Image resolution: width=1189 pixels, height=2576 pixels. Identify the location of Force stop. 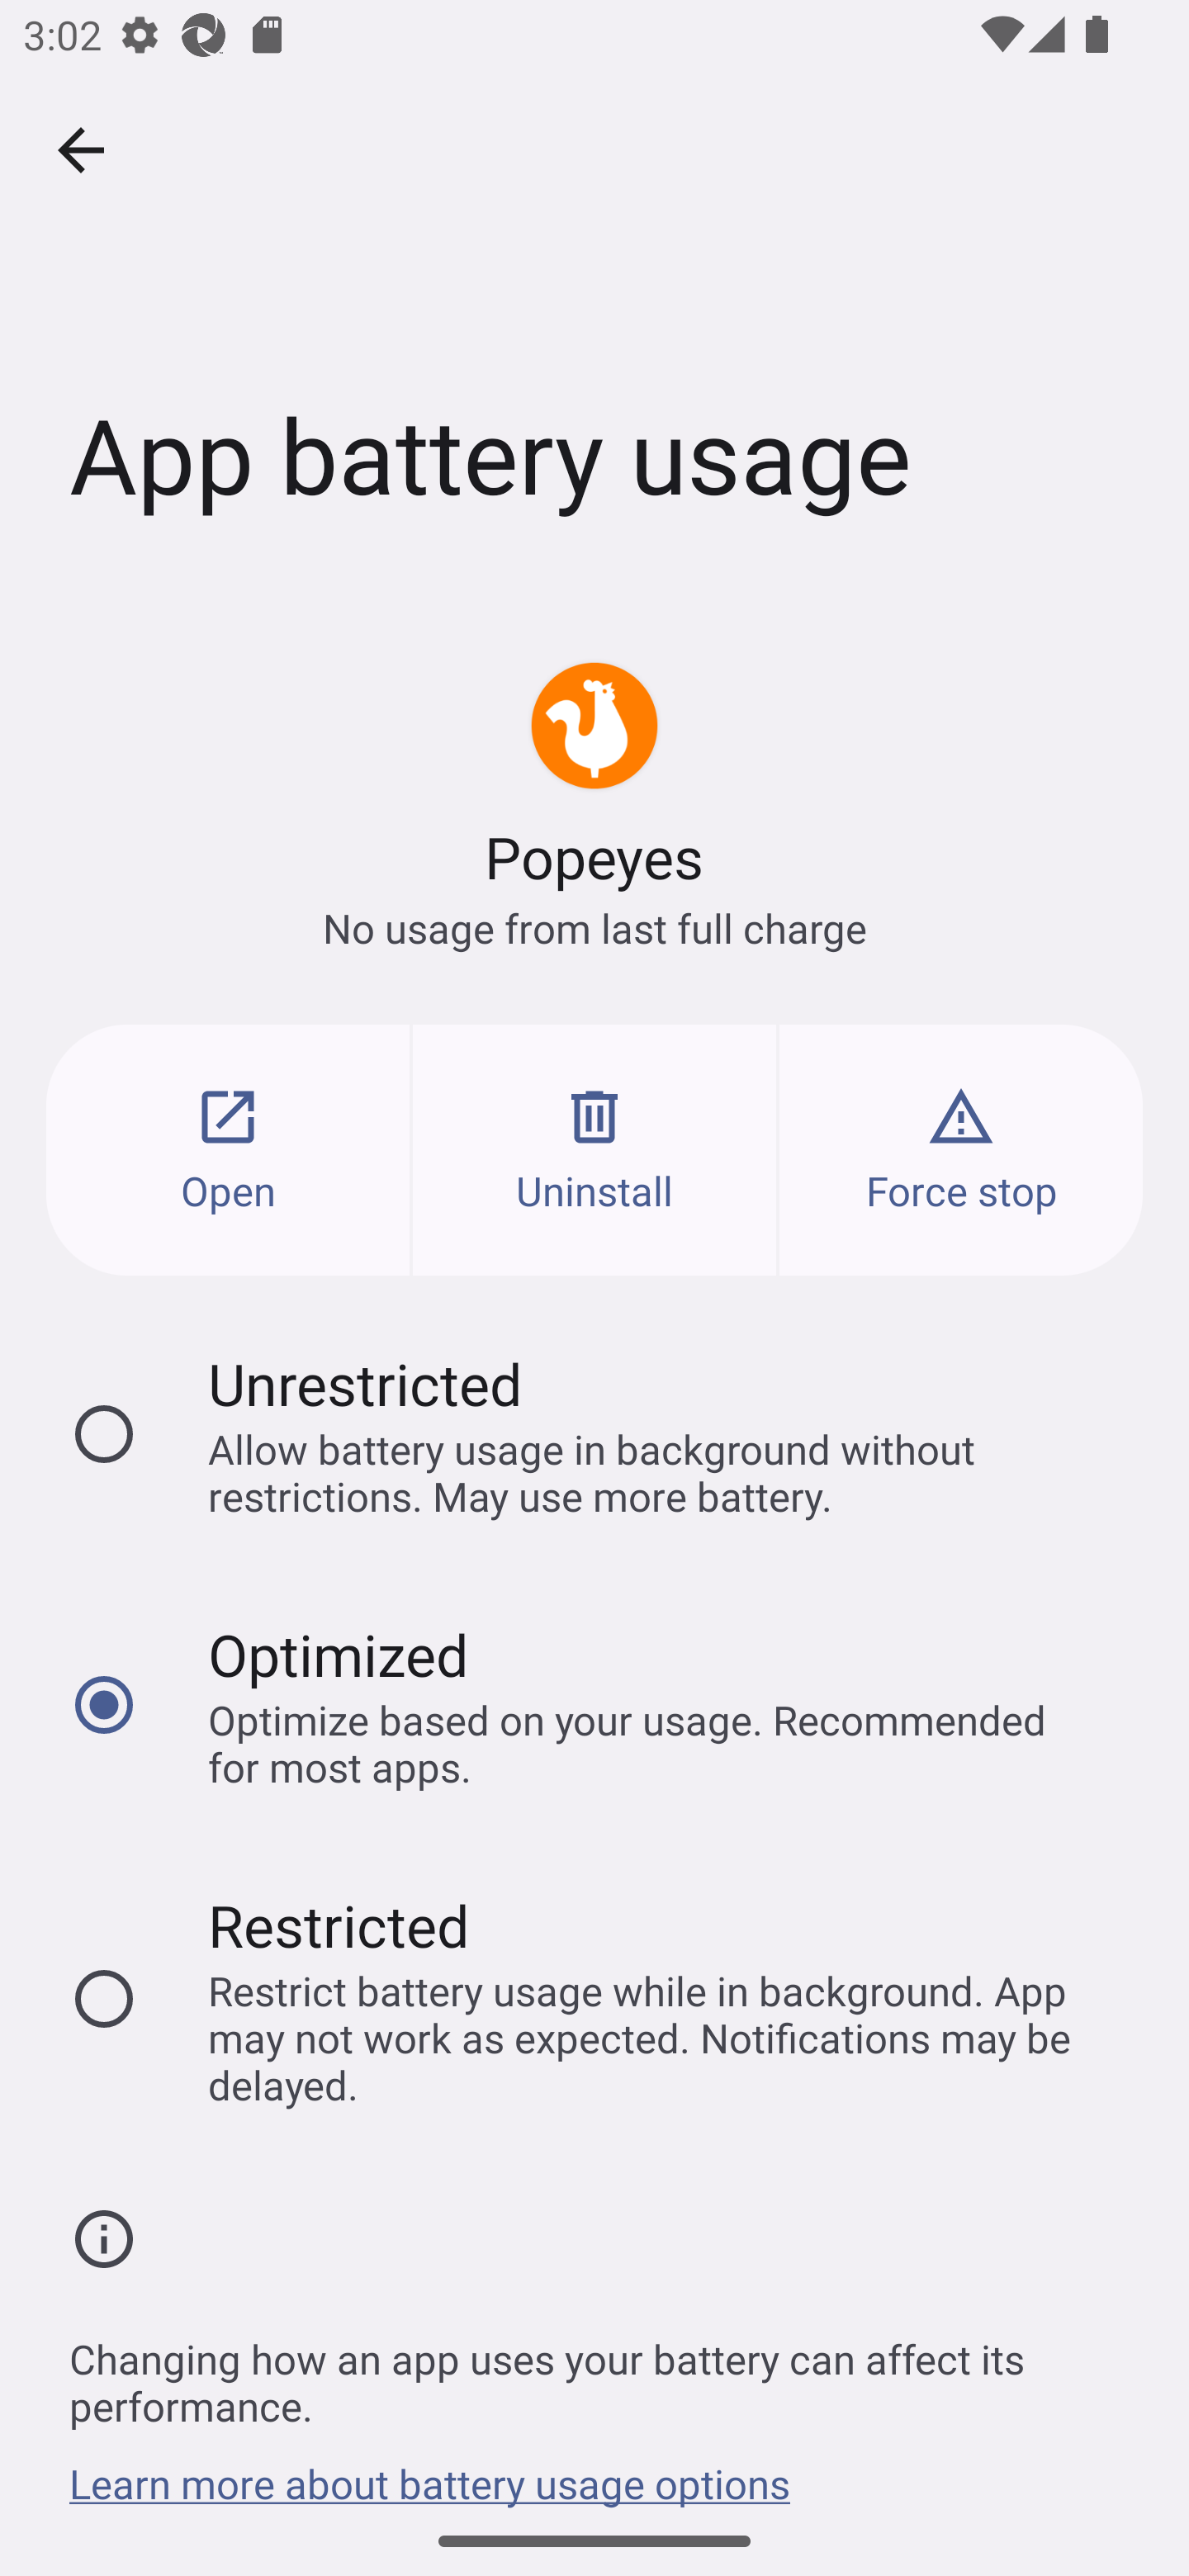
(961, 1149).